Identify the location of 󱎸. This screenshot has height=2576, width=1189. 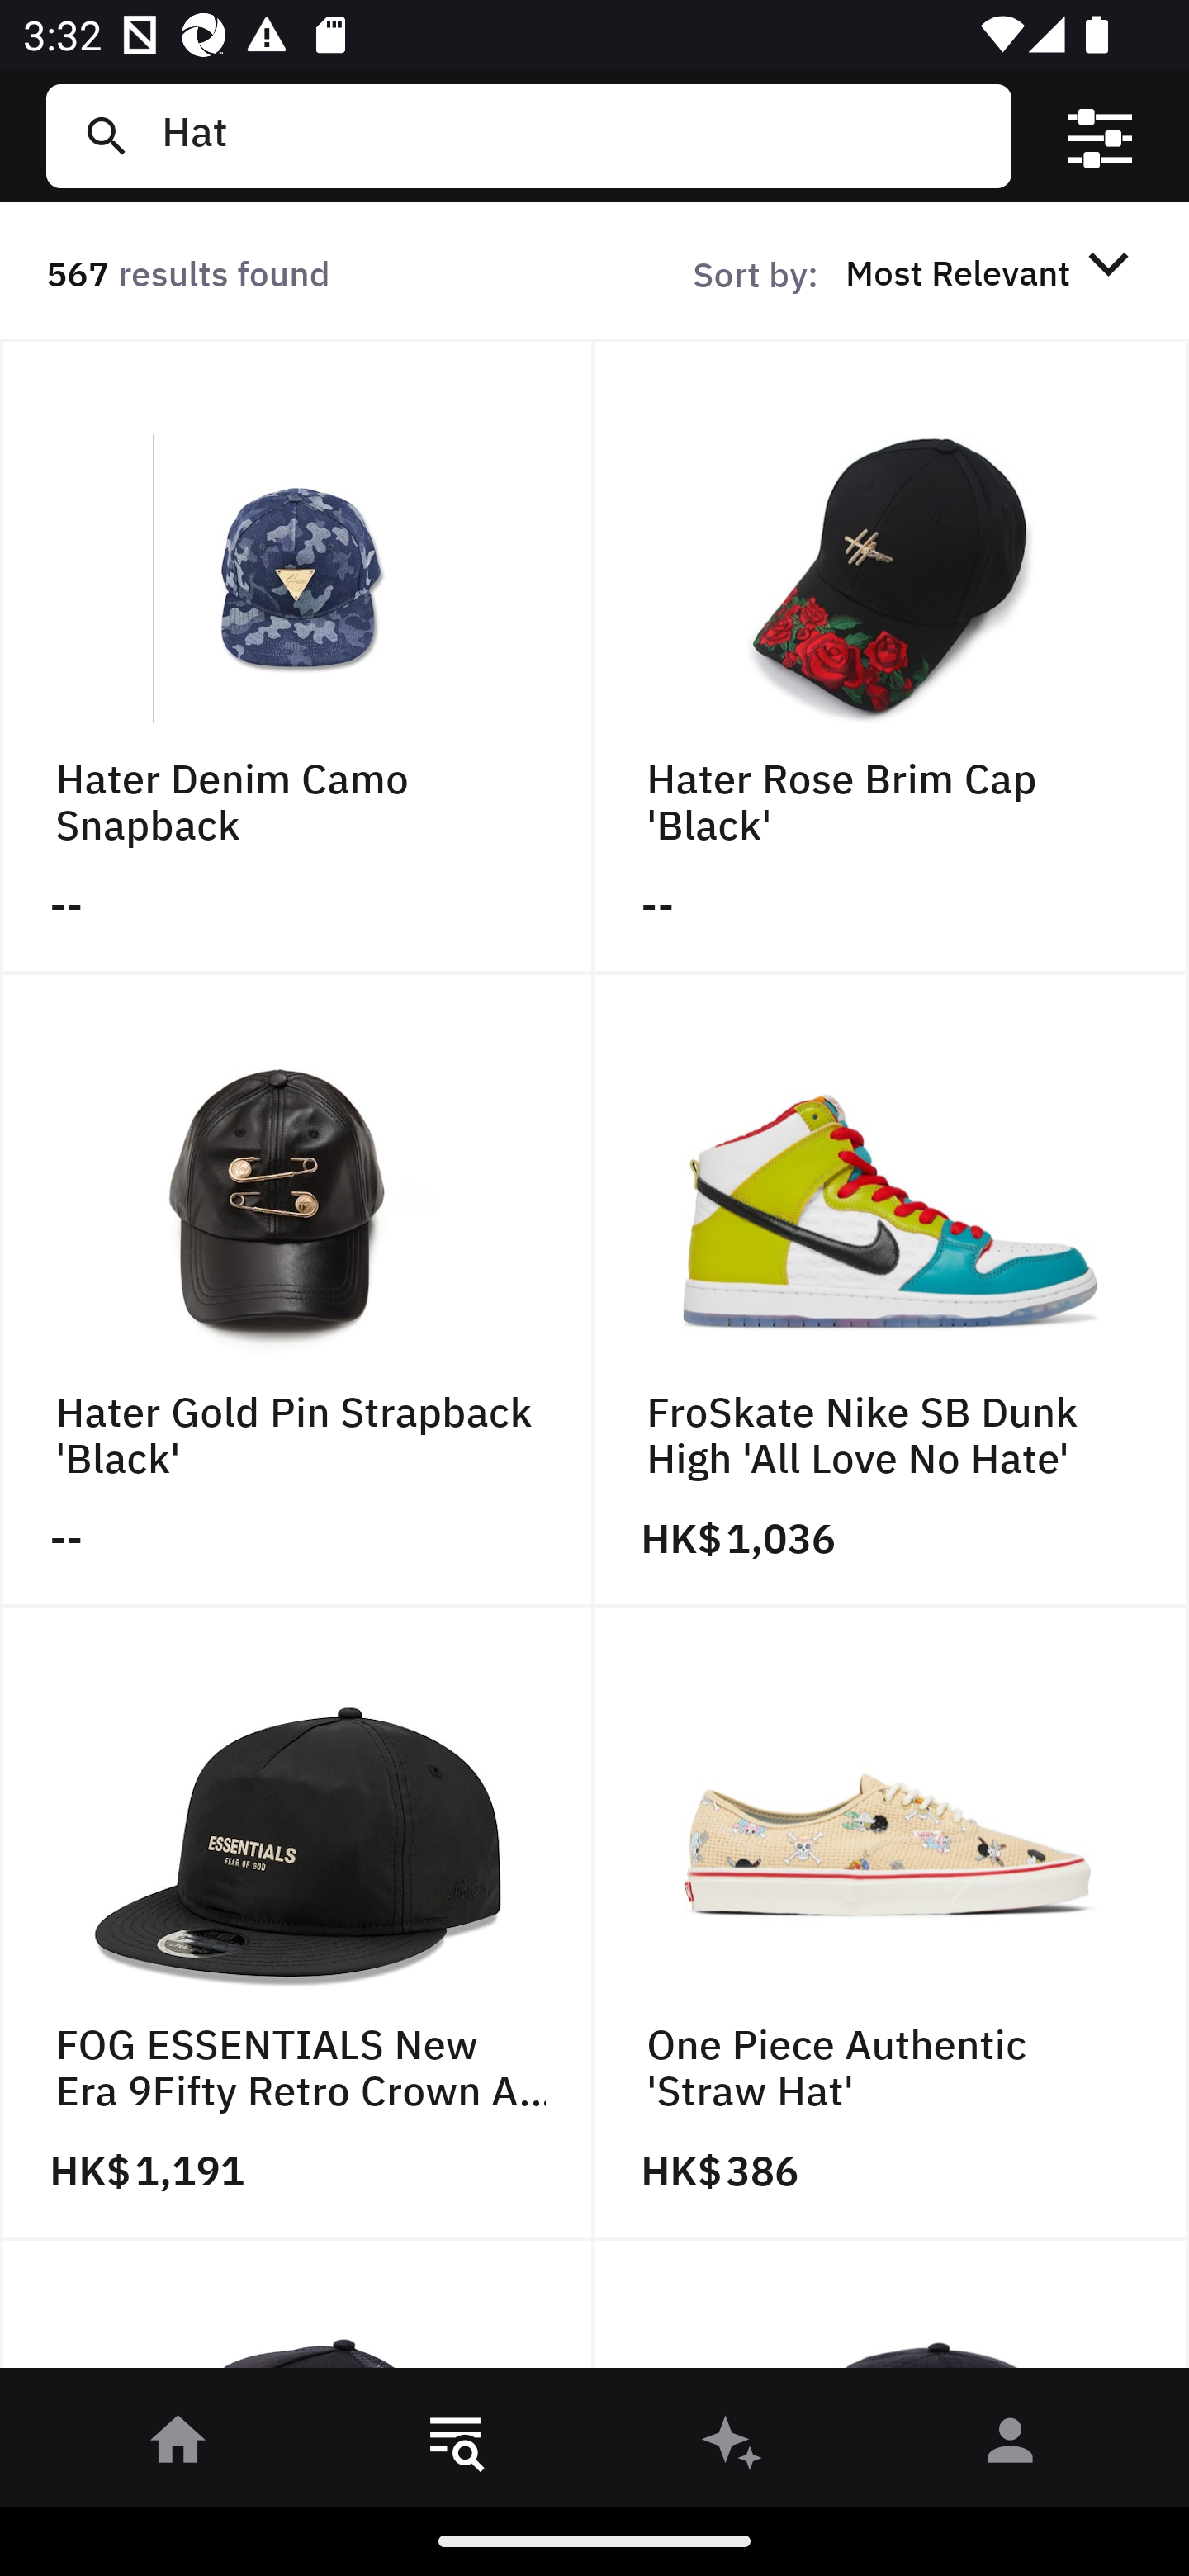
(456, 2446).